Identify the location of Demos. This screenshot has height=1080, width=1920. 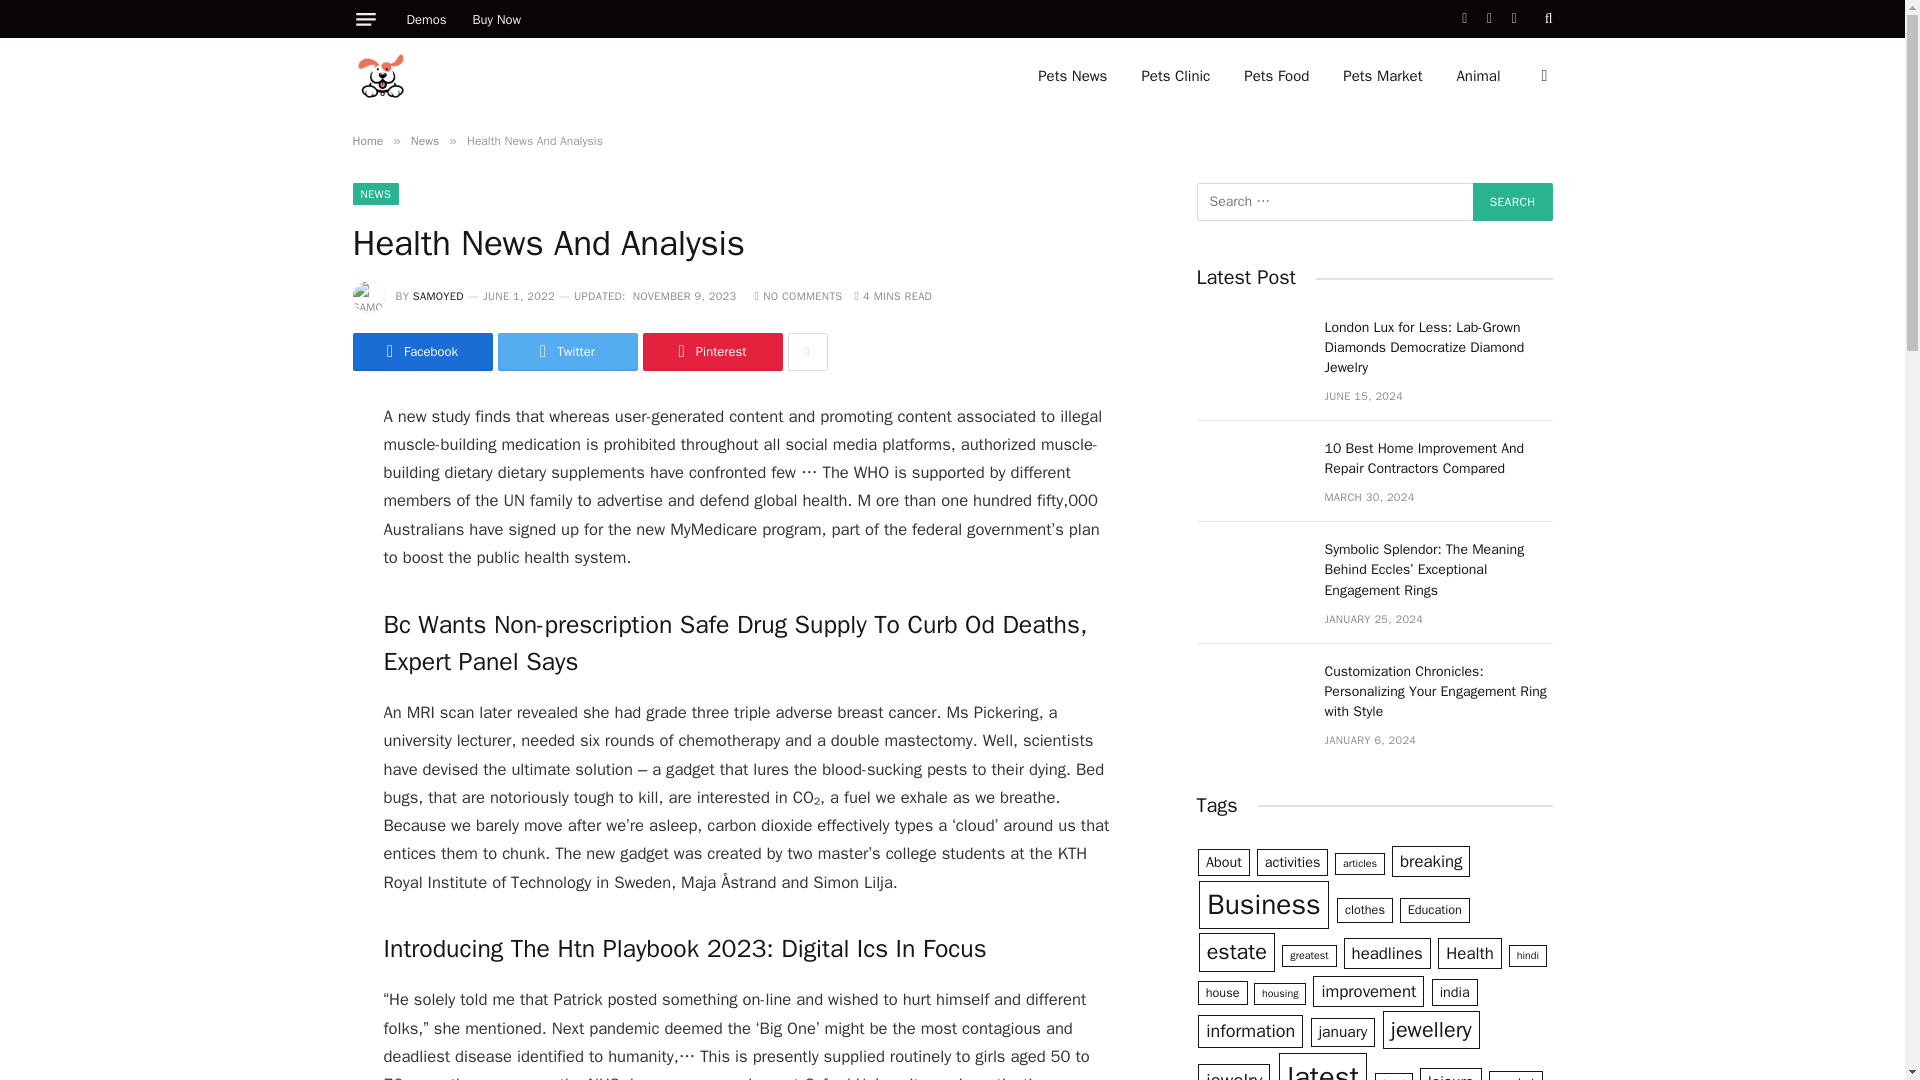
(426, 18).